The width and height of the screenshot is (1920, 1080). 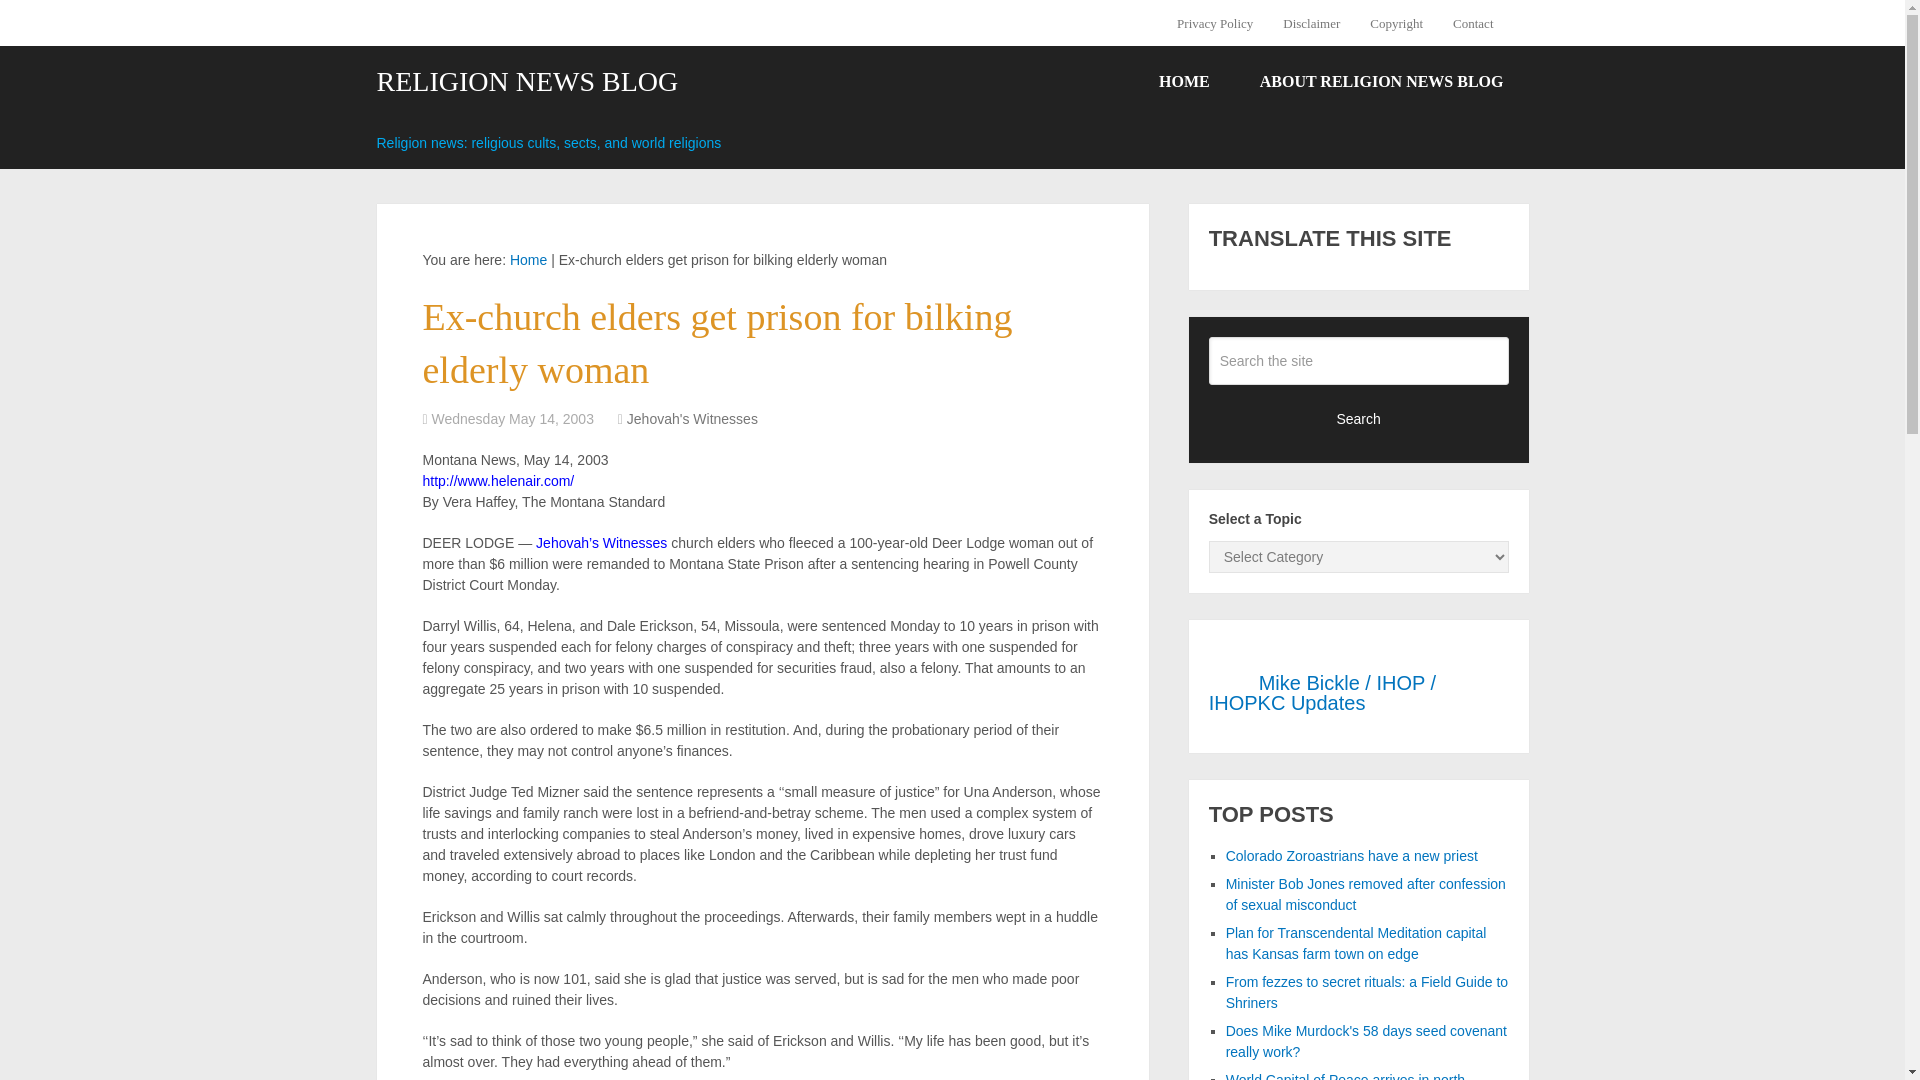 I want to click on Does Mike Murdock's 58 days seed covenant really work?, so click(x=1366, y=1040).